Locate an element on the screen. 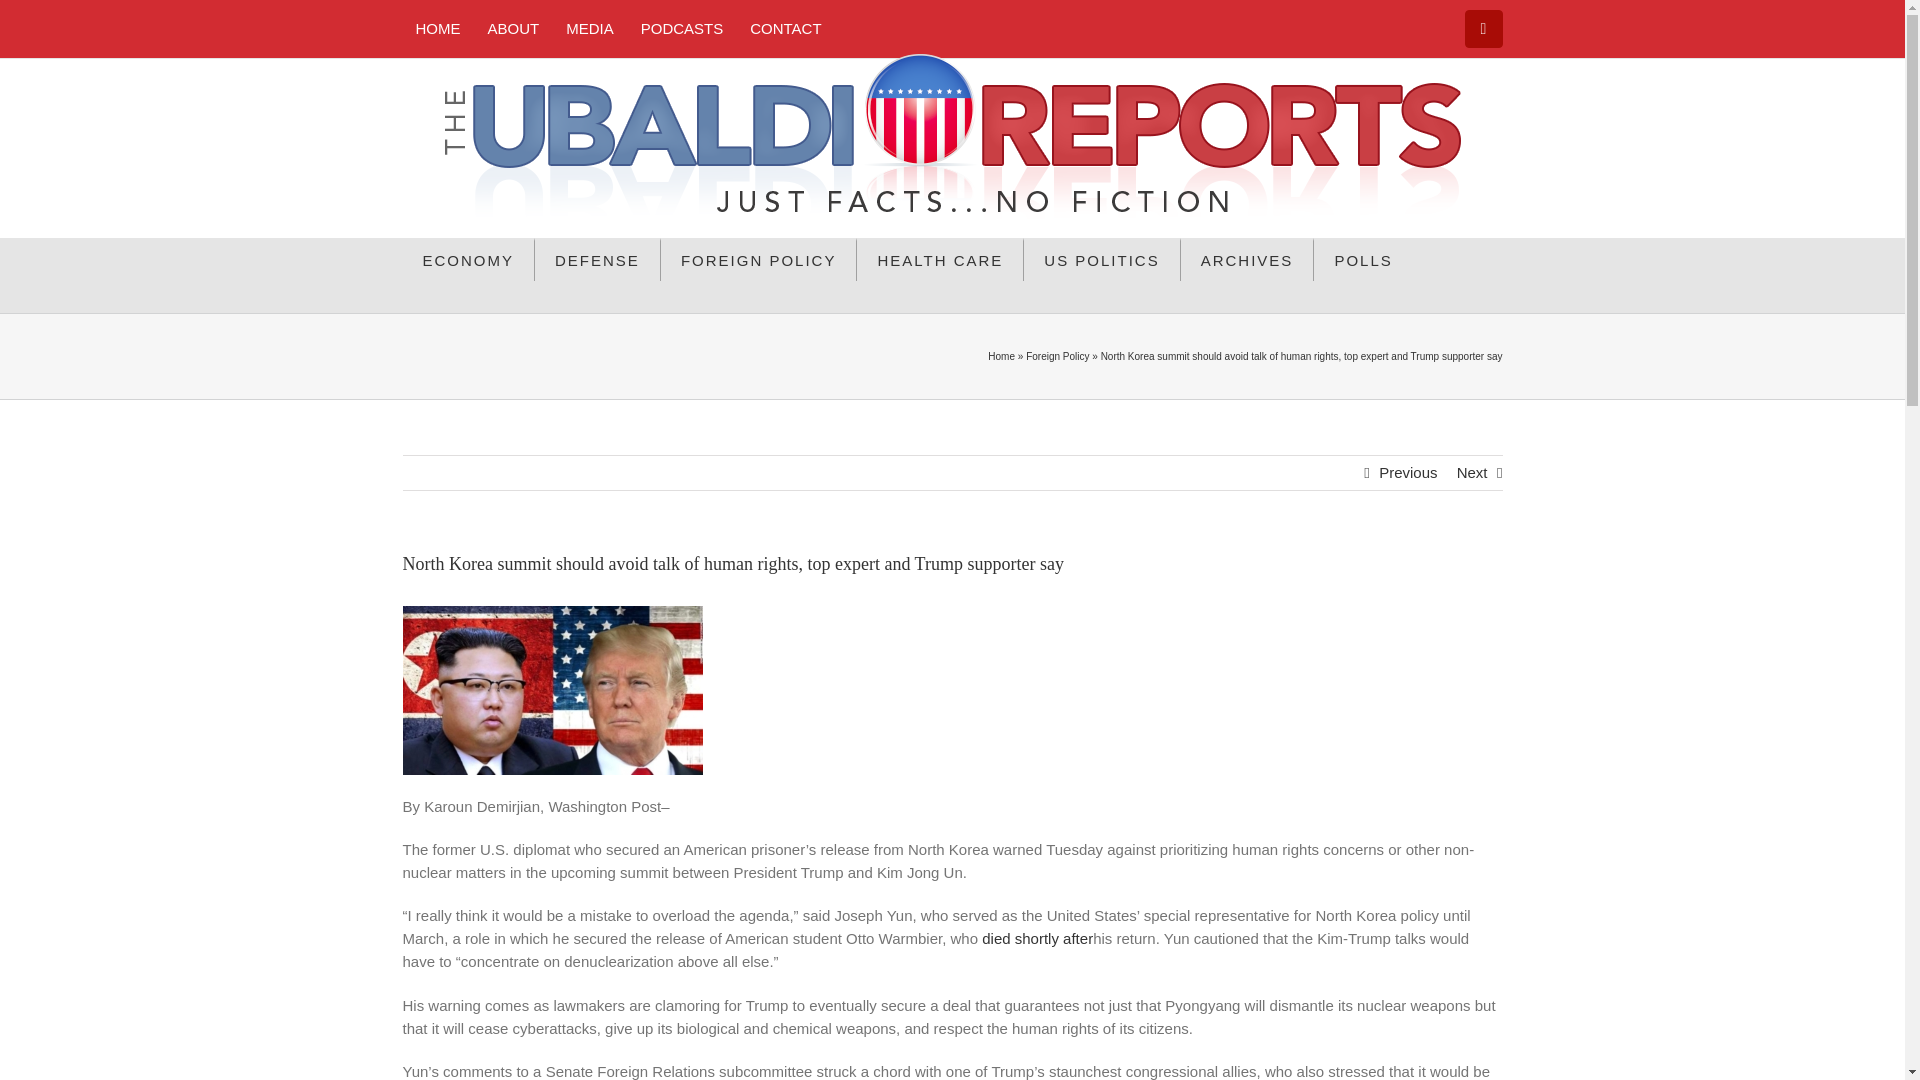 The height and width of the screenshot is (1080, 1920). PODCASTS is located at coordinates (682, 28).